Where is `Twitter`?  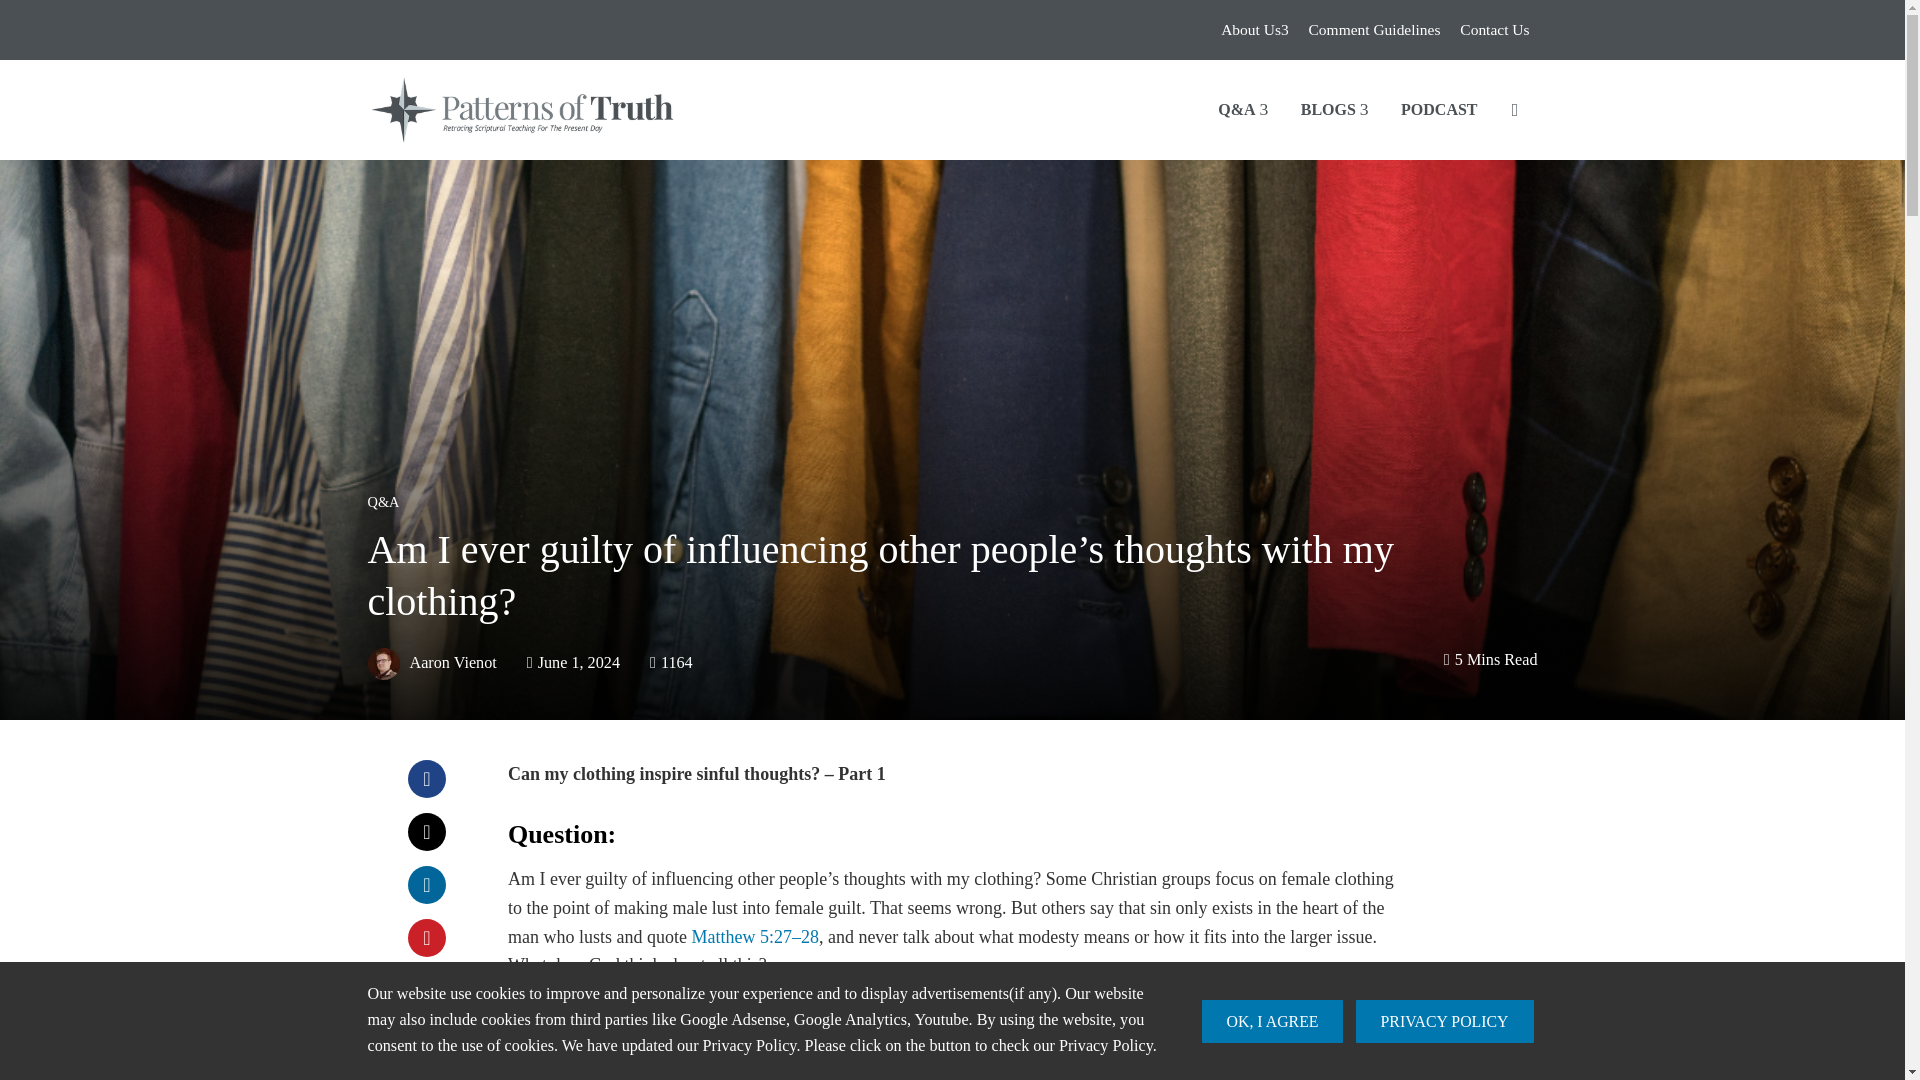 Twitter is located at coordinates (426, 832).